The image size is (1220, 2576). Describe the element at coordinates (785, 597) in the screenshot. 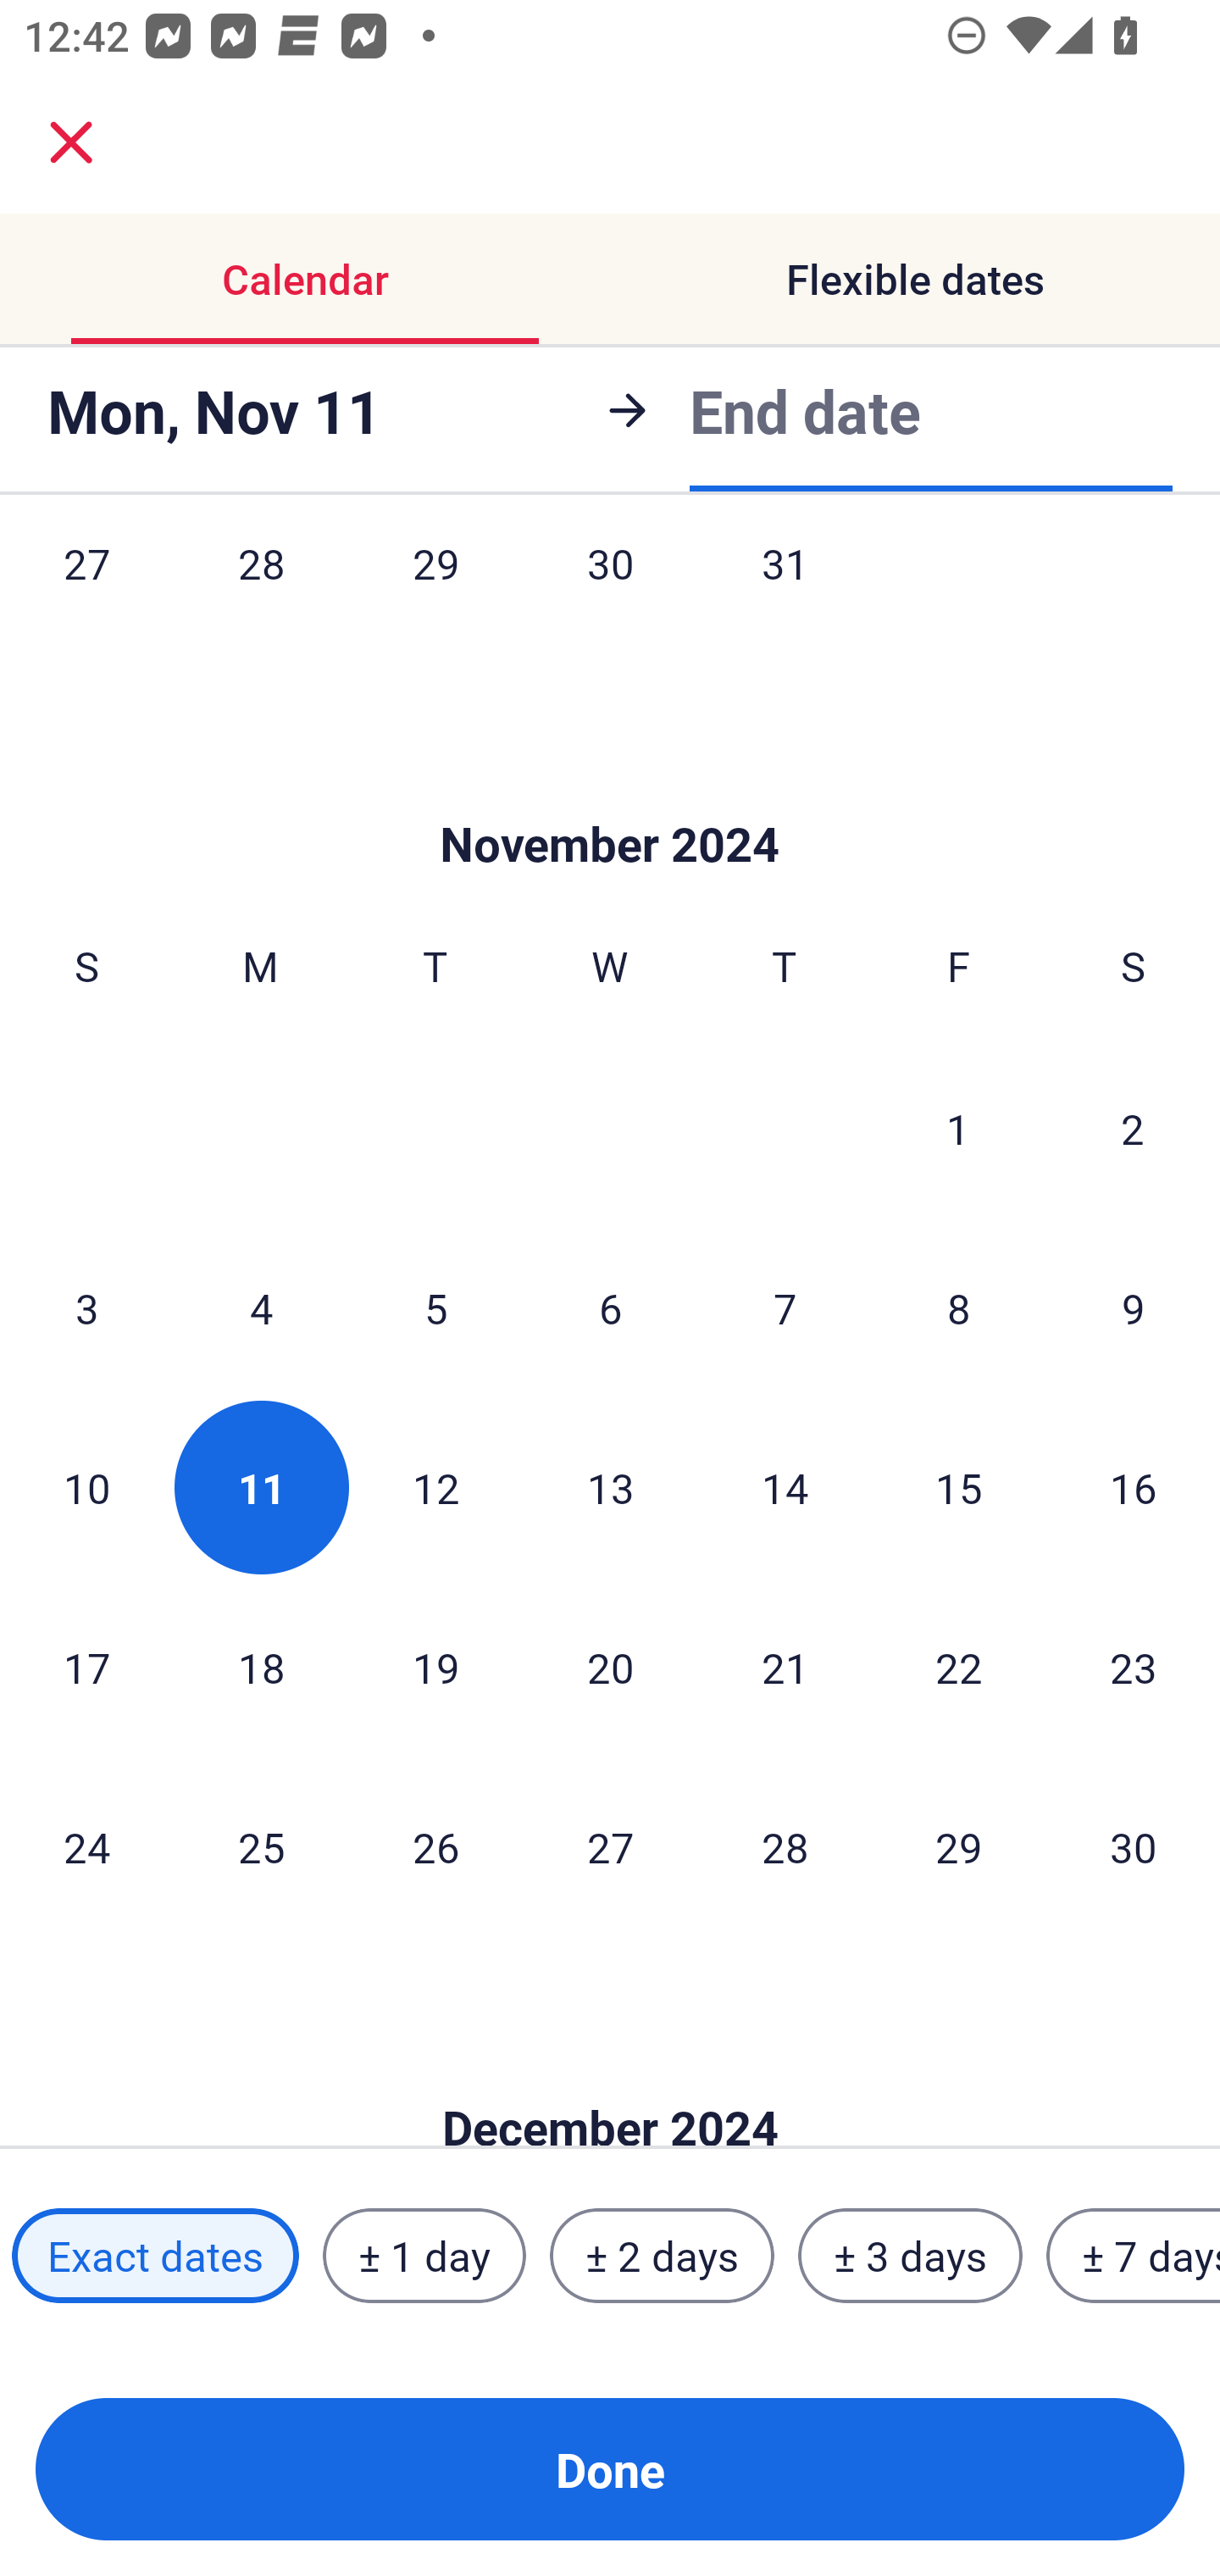

I see `31 Thursday, October 31, 2024` at that location.